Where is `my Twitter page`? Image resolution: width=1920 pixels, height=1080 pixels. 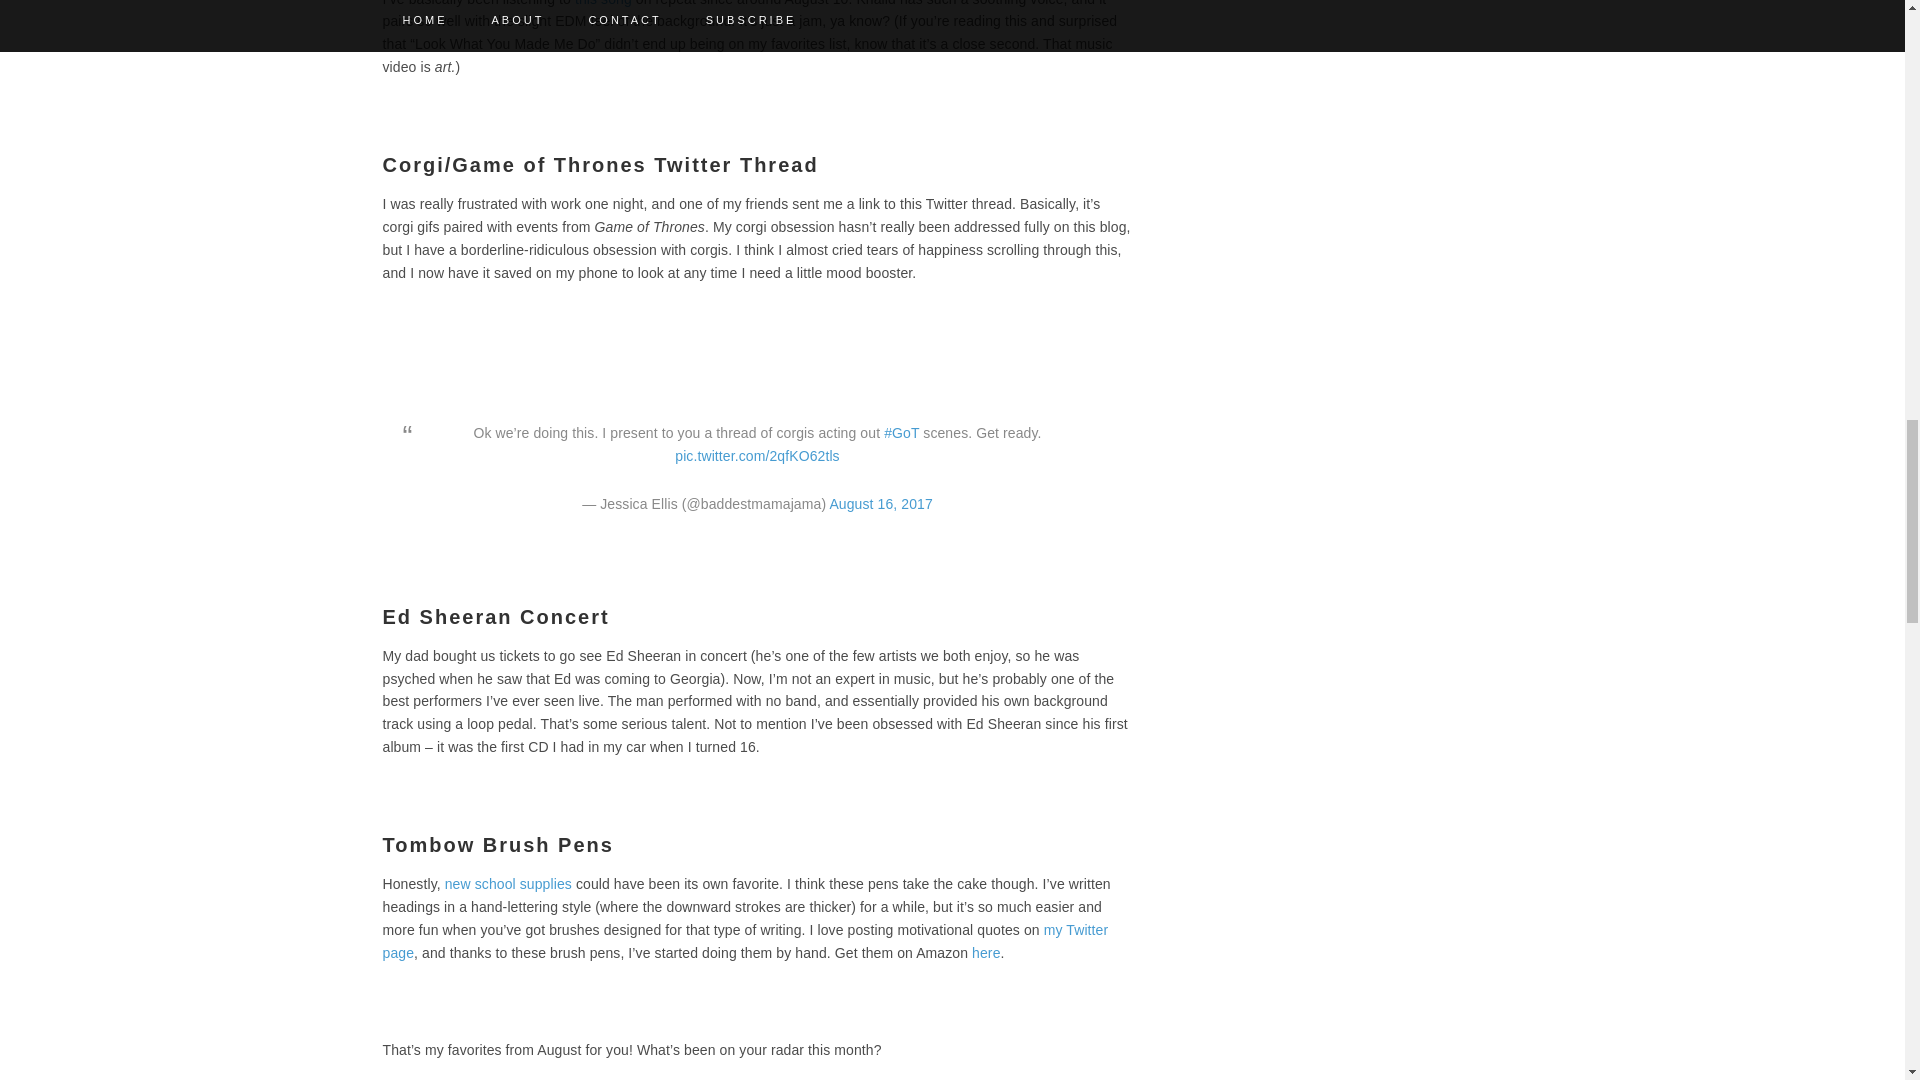 my Twitter page is located at coordinates (744, 942).